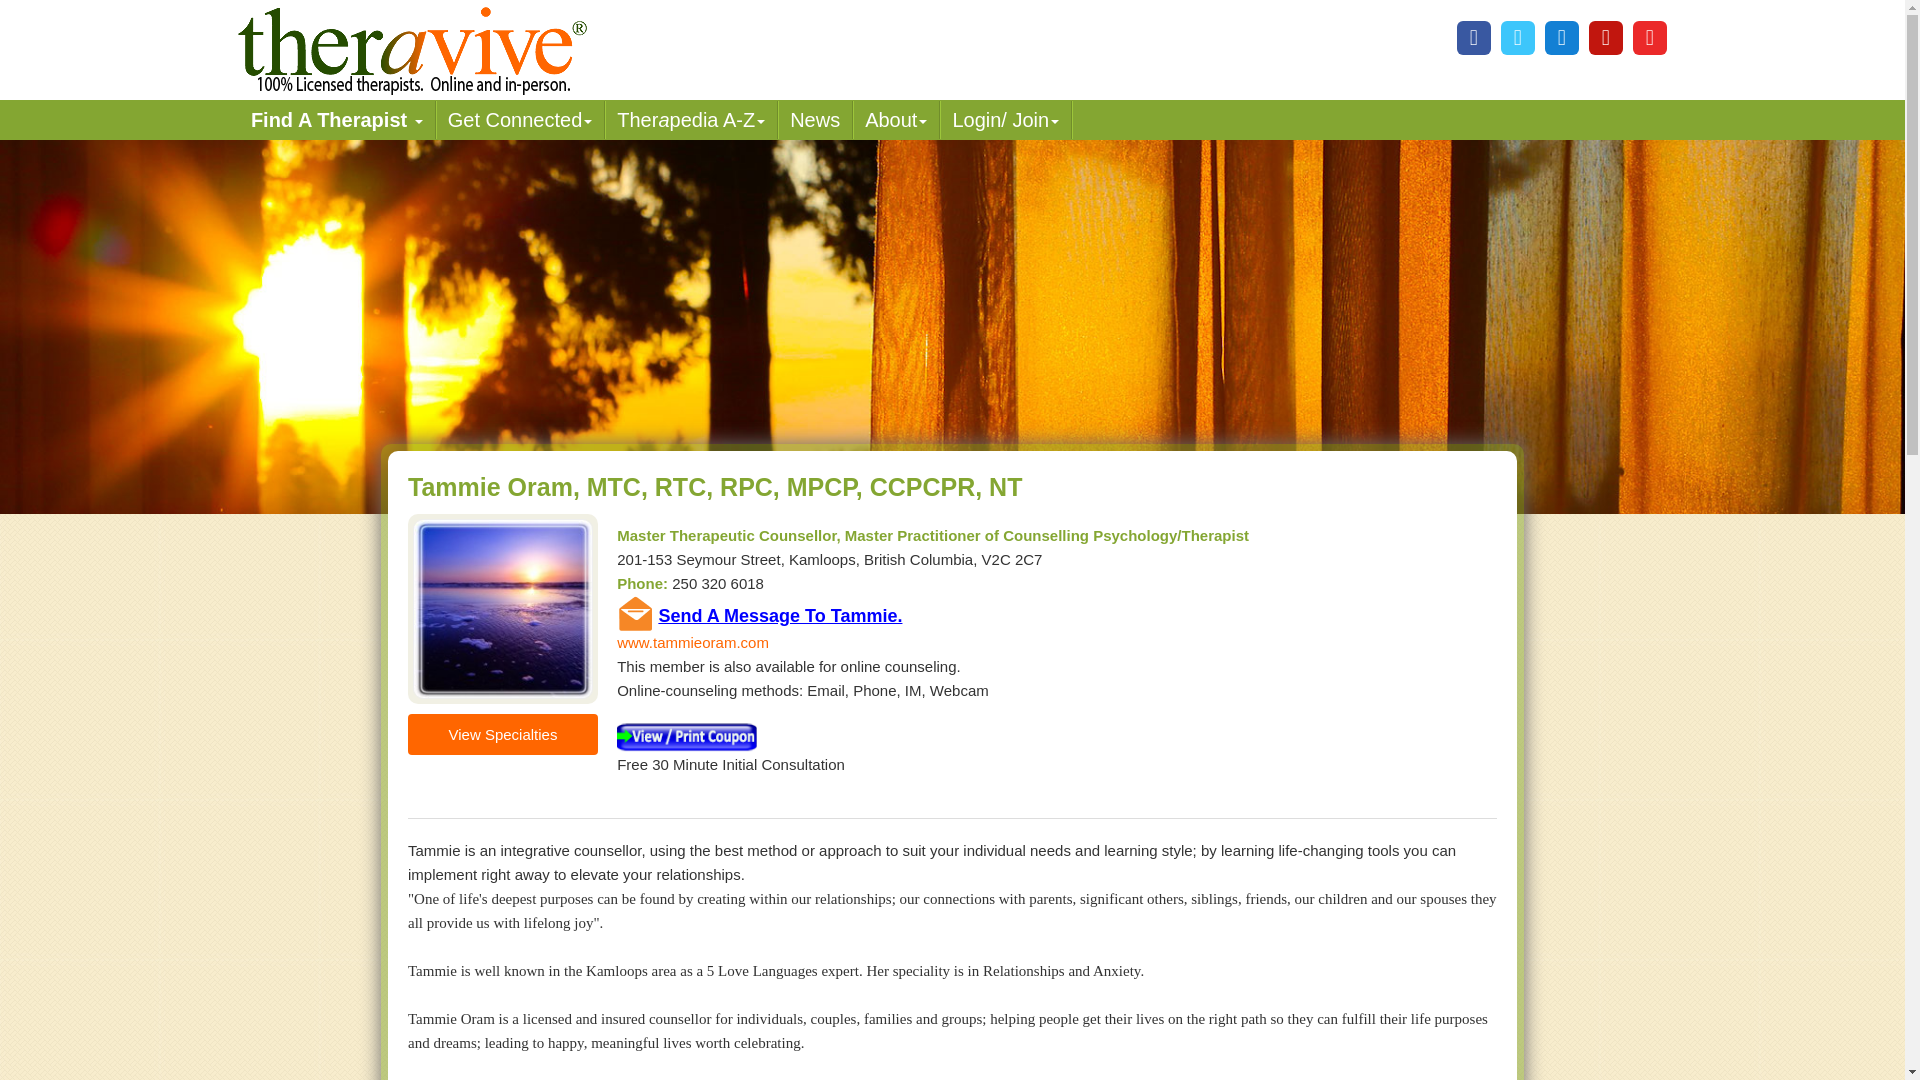 Image resolution: width=1920 pixels, height=1080 pixels. Describe the element at coordinates (1562, 38) in the screenshot. I see `LinkedIn` at that location.